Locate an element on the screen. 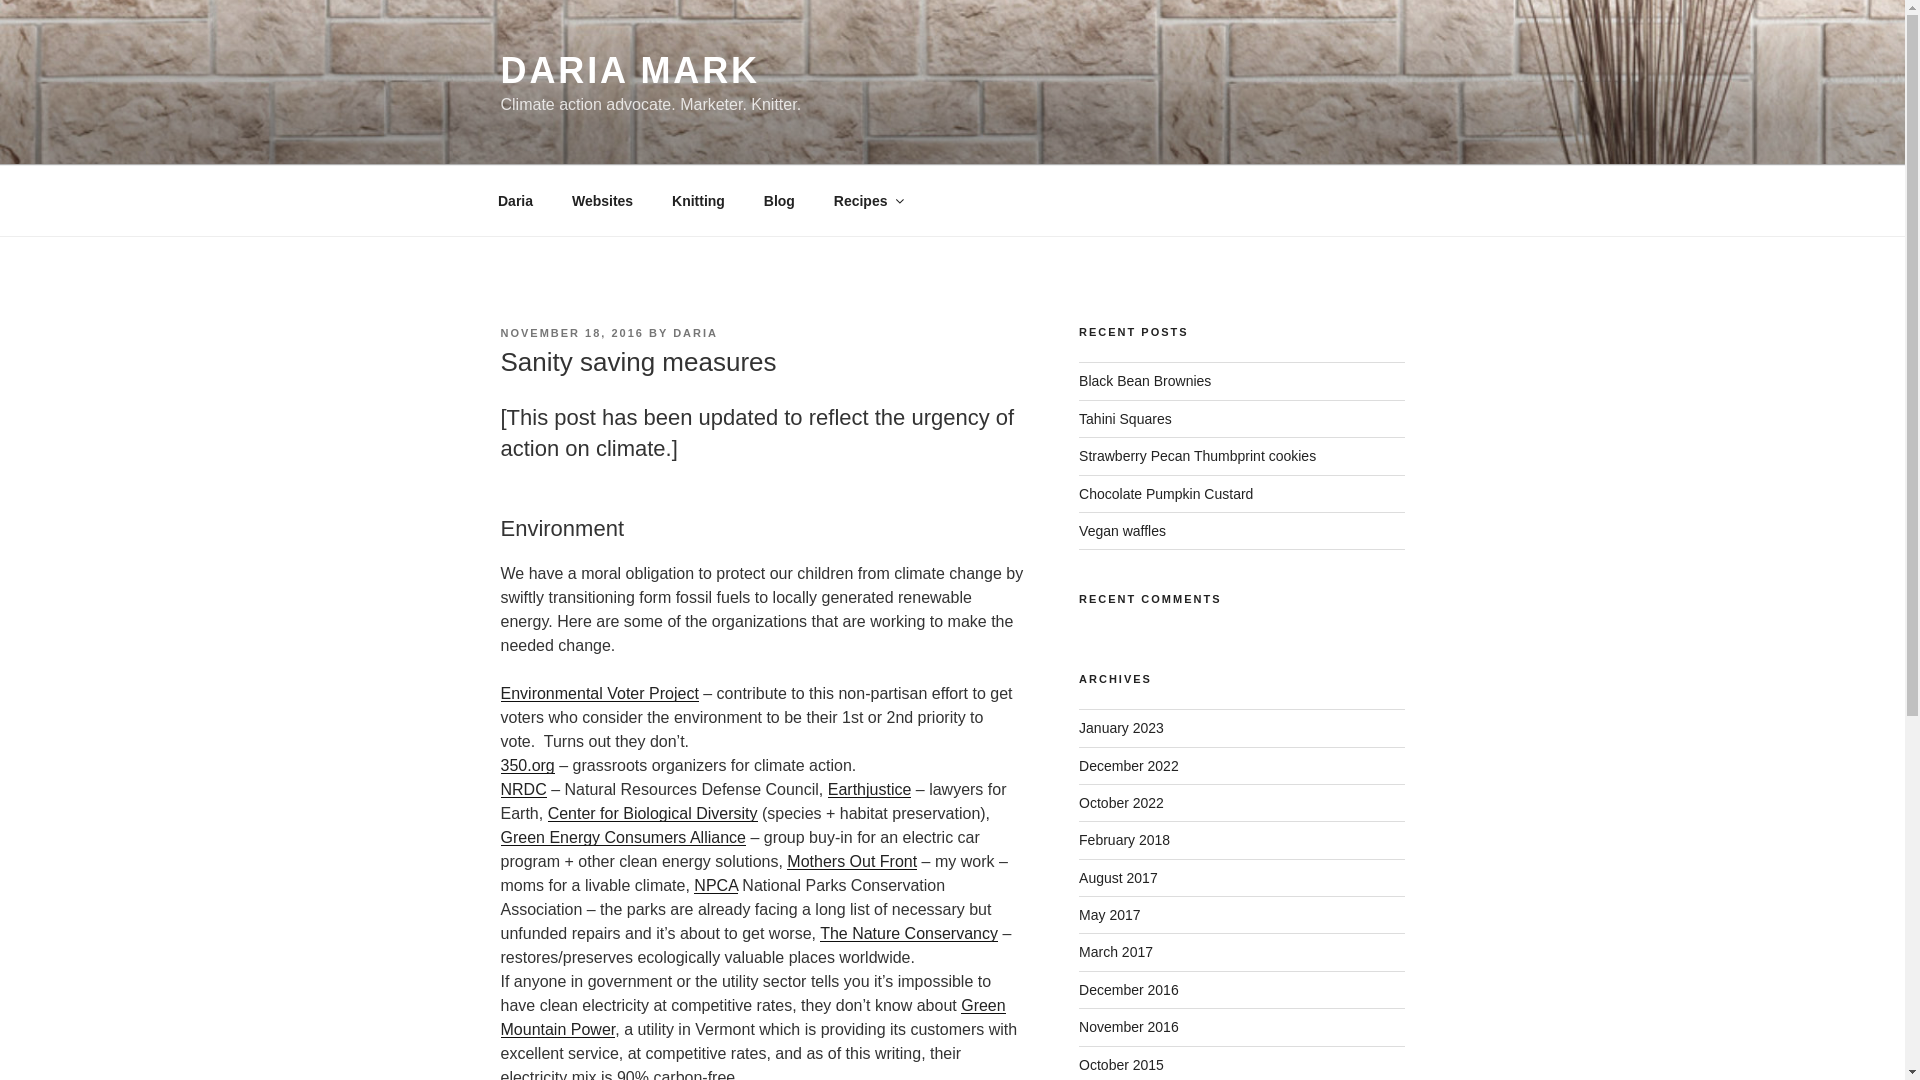 The image size is (1920, 1080). Blog is located at coordinates (779, 200).